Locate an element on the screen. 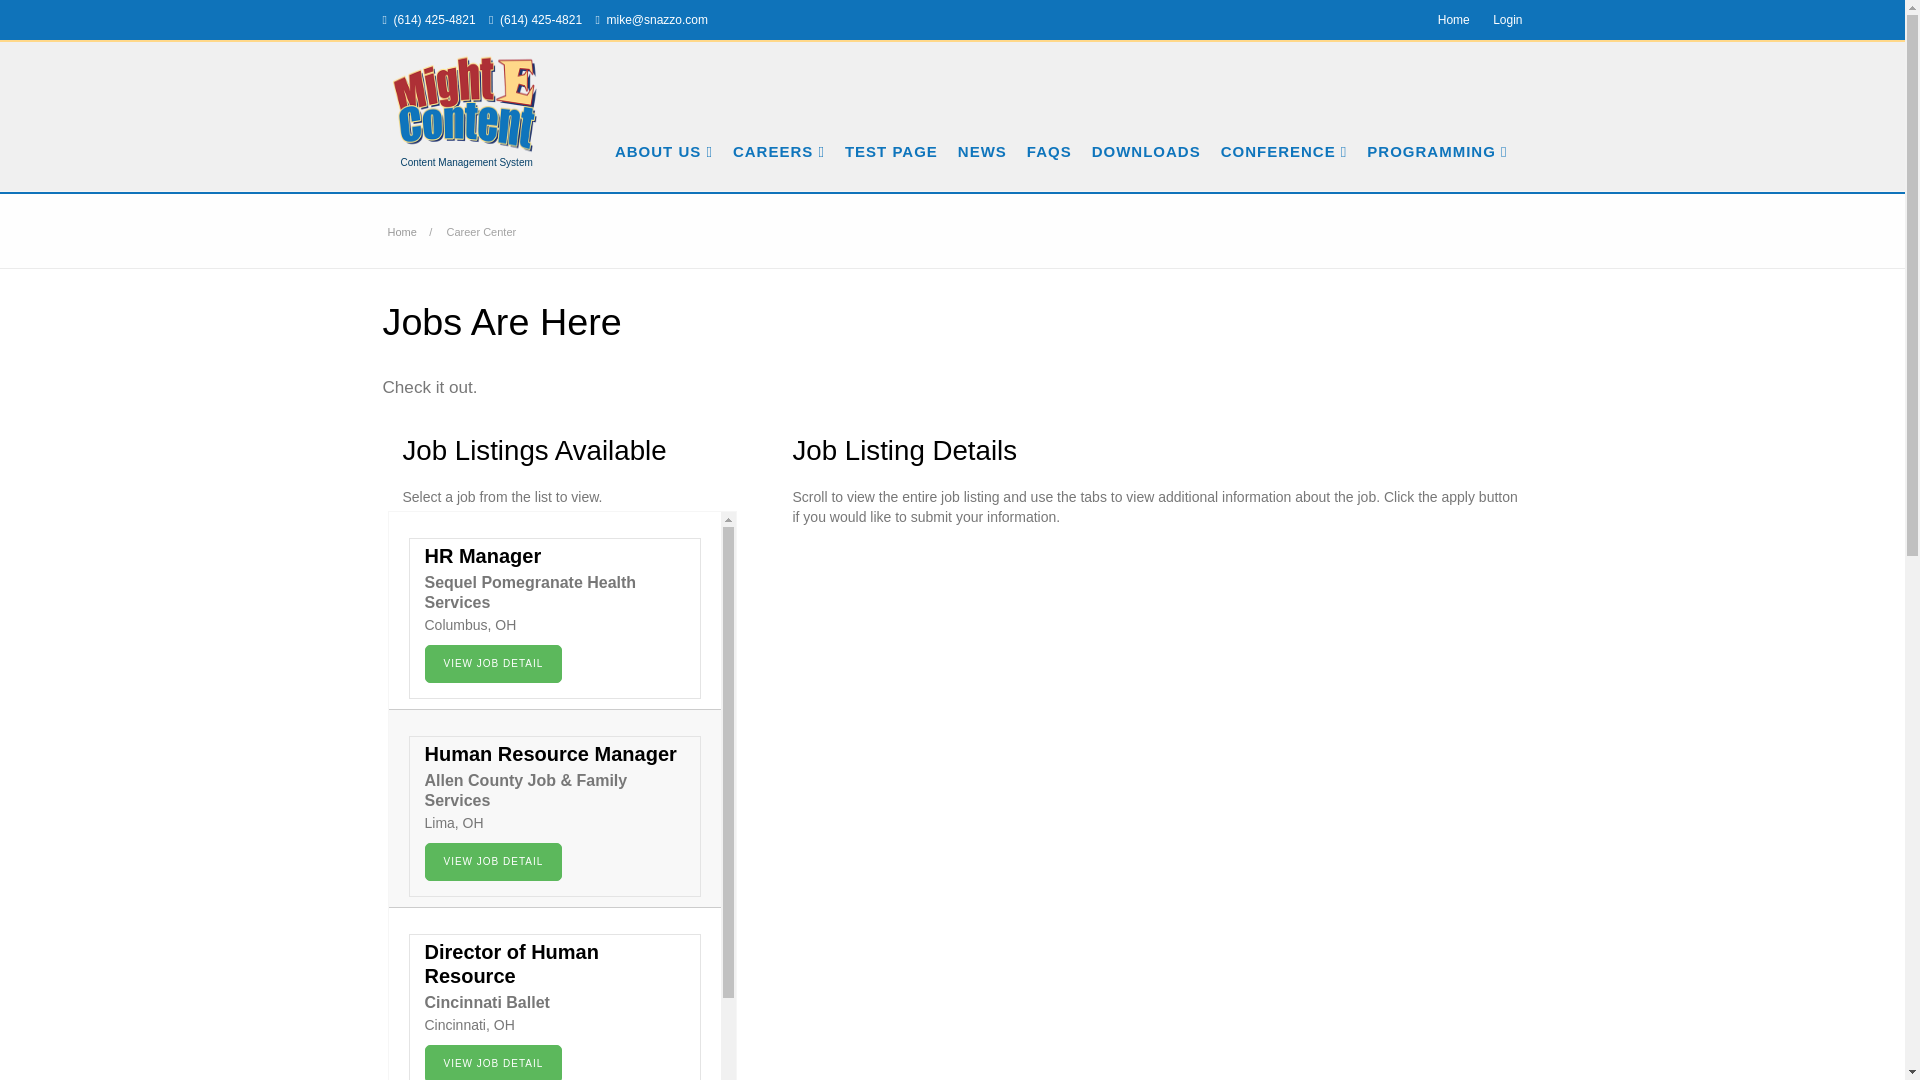  DOWNLOADS is located at coordinates (1150, 126).